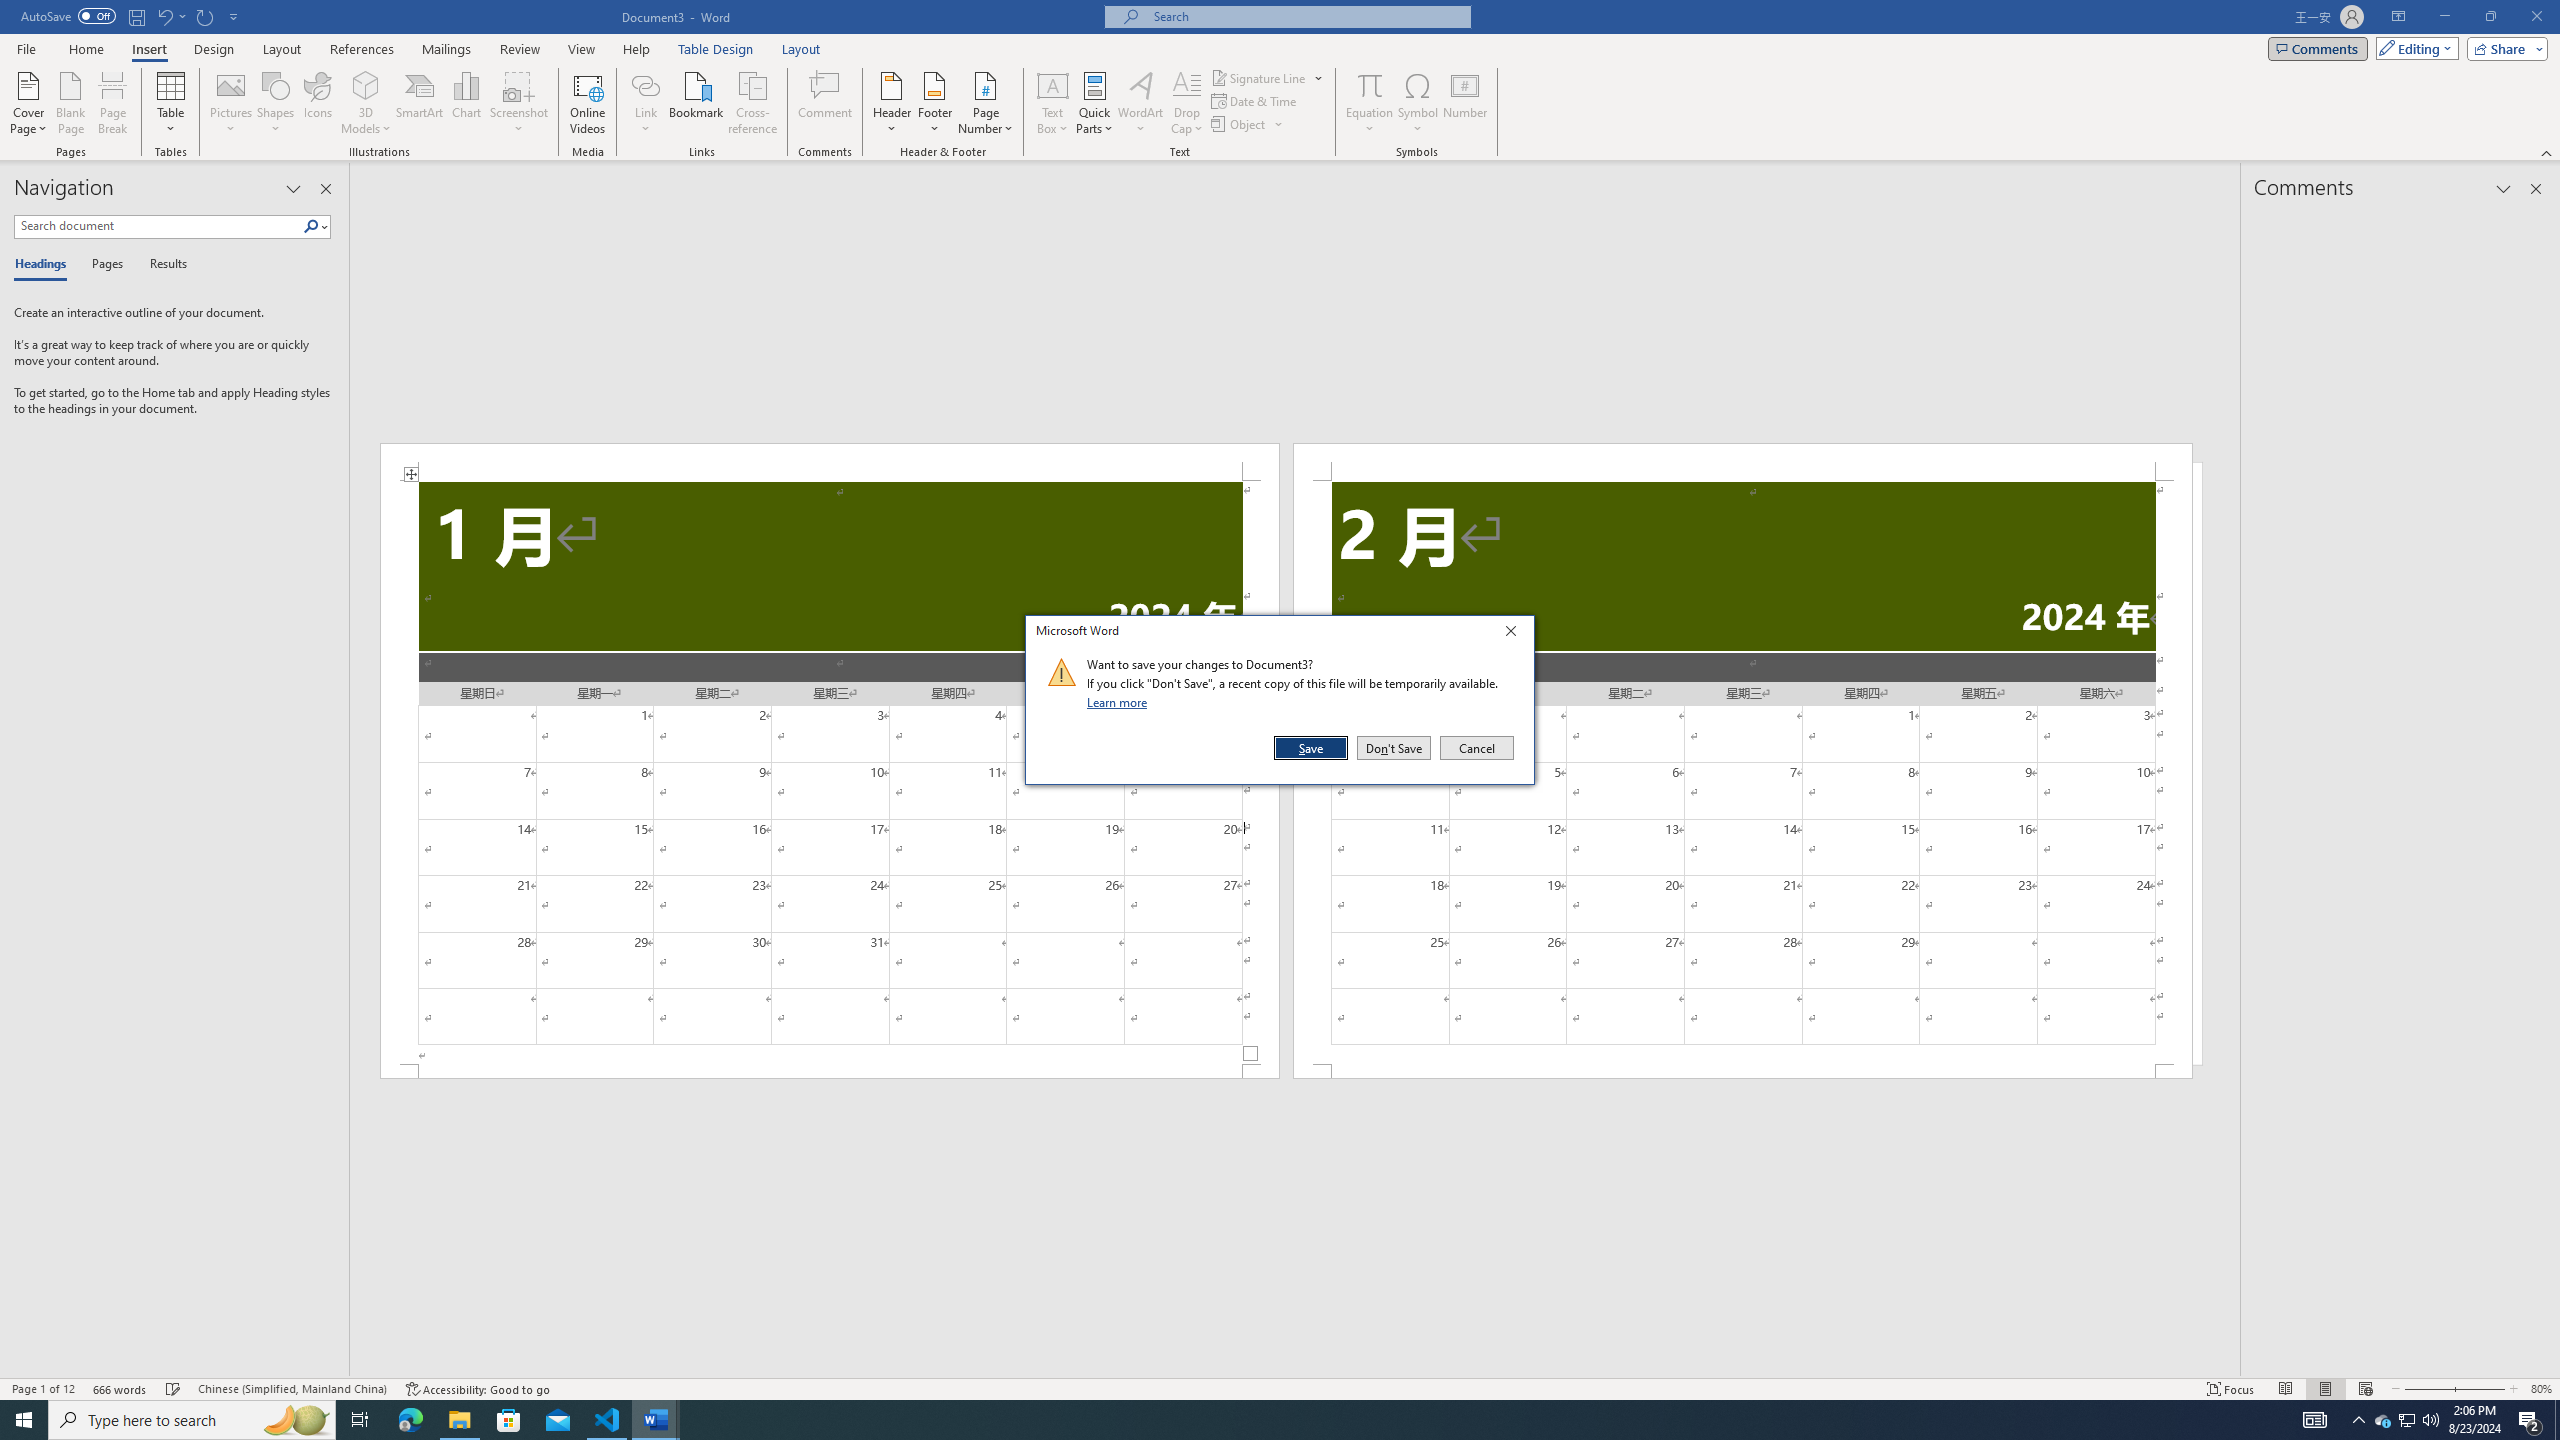 This screenshot has width=2560, height=1440. I want to click on More Options, so click(1370, 121).